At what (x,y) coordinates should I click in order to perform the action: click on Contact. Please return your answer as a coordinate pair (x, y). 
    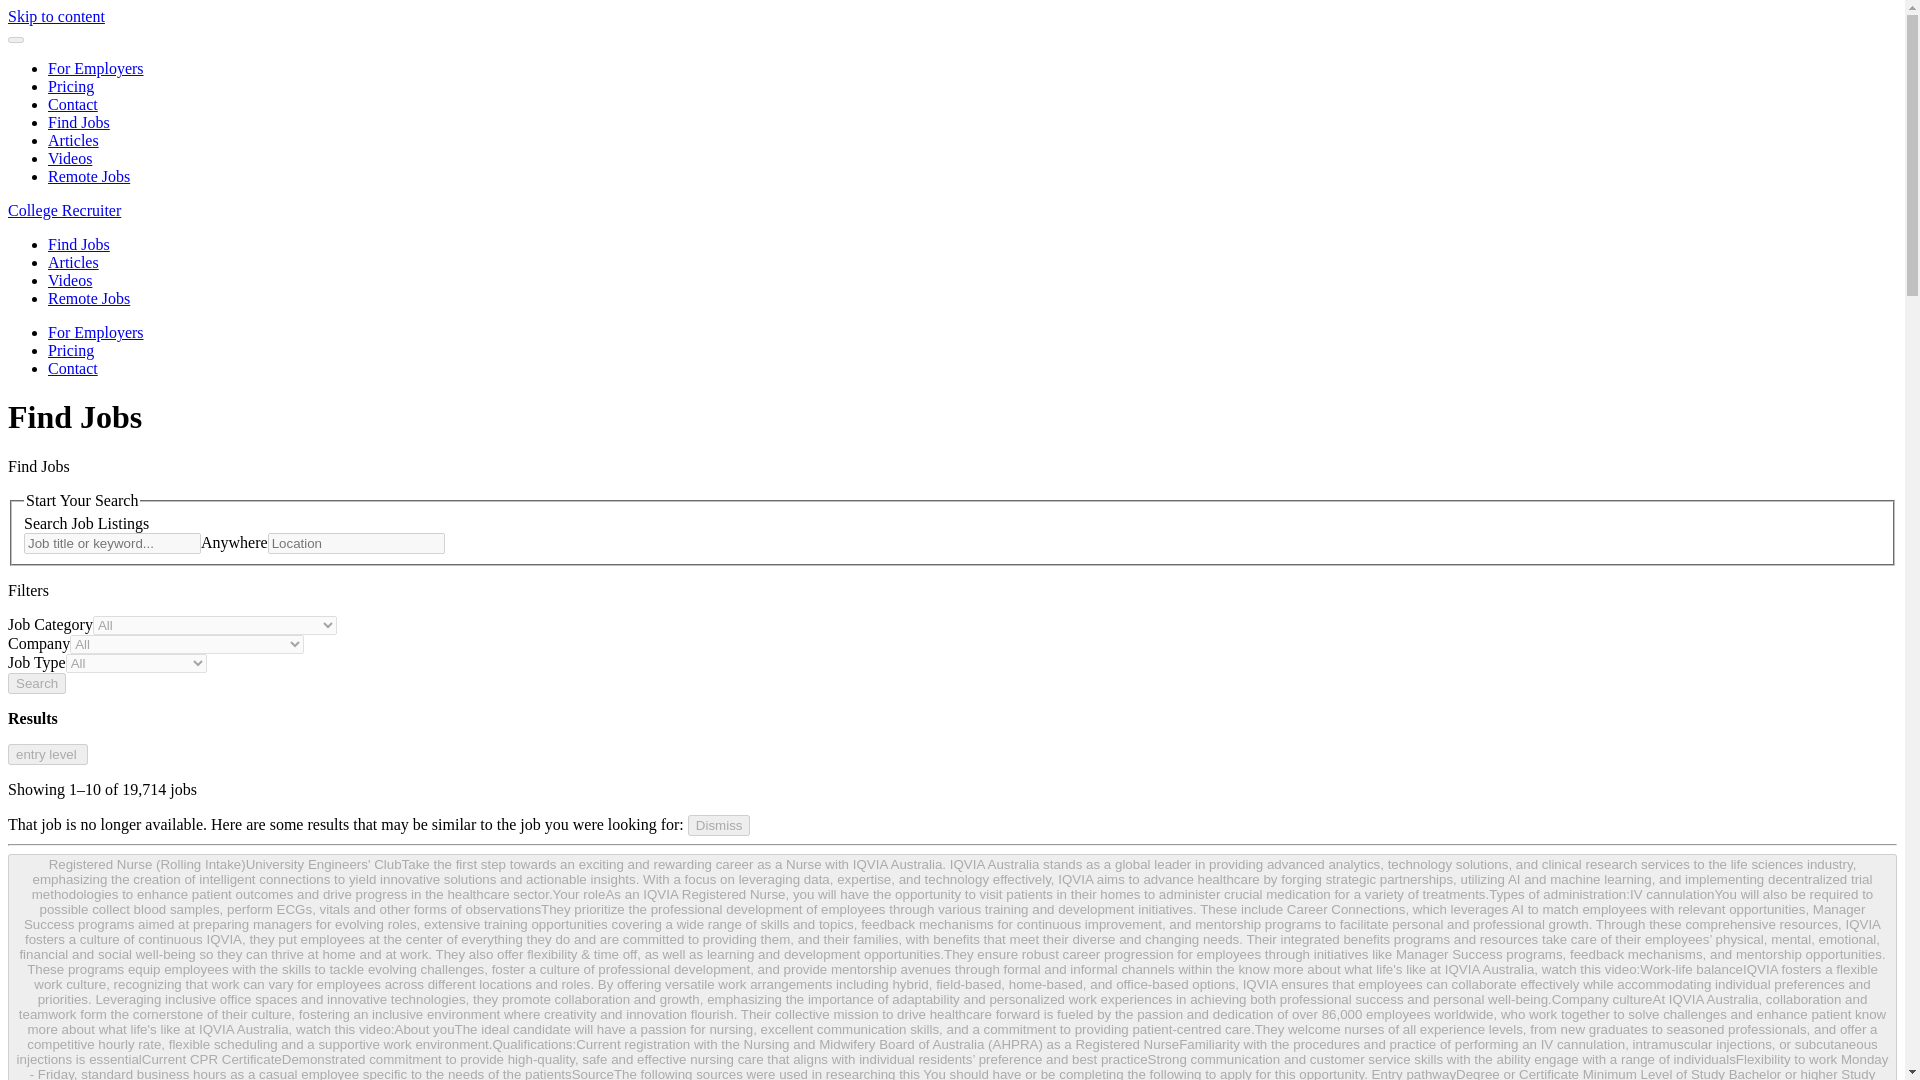
    Looking at the image, I should click on (72, 368).